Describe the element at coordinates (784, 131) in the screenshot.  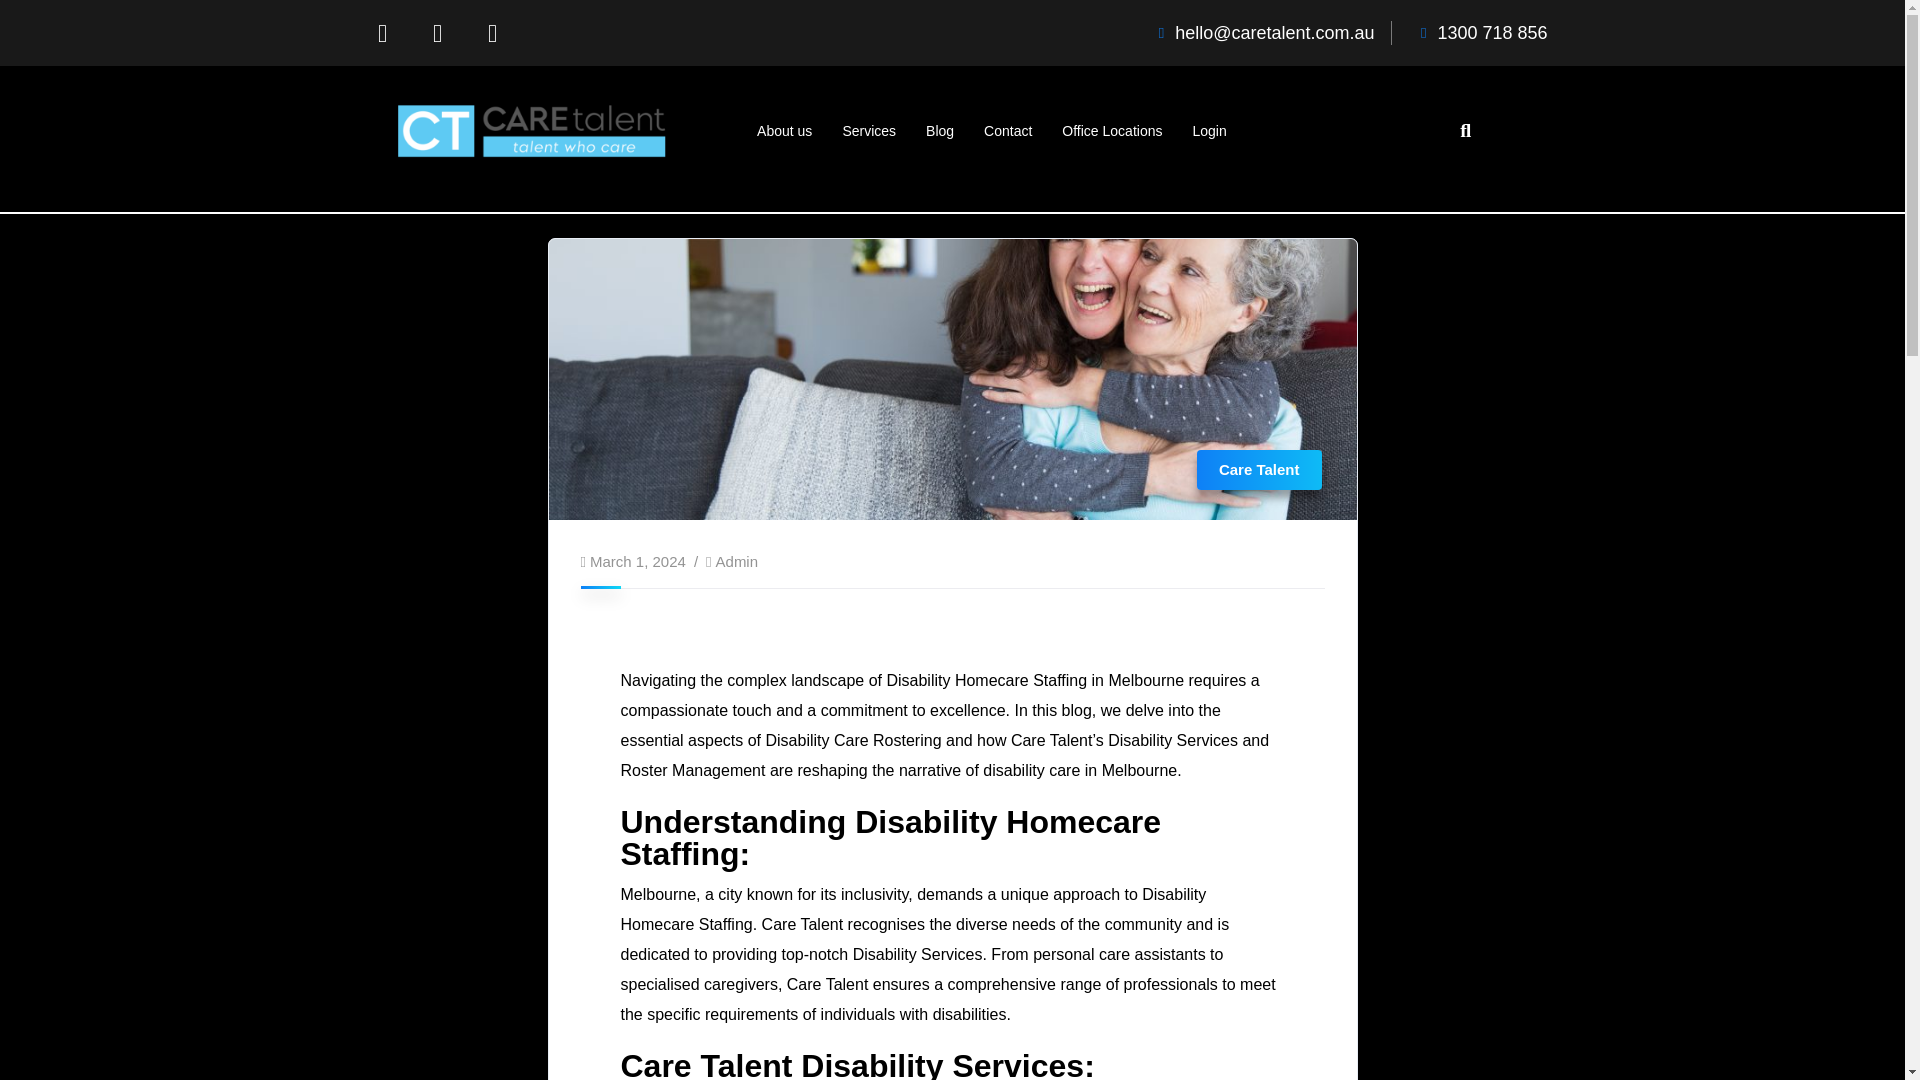
I see `About us` at that location.